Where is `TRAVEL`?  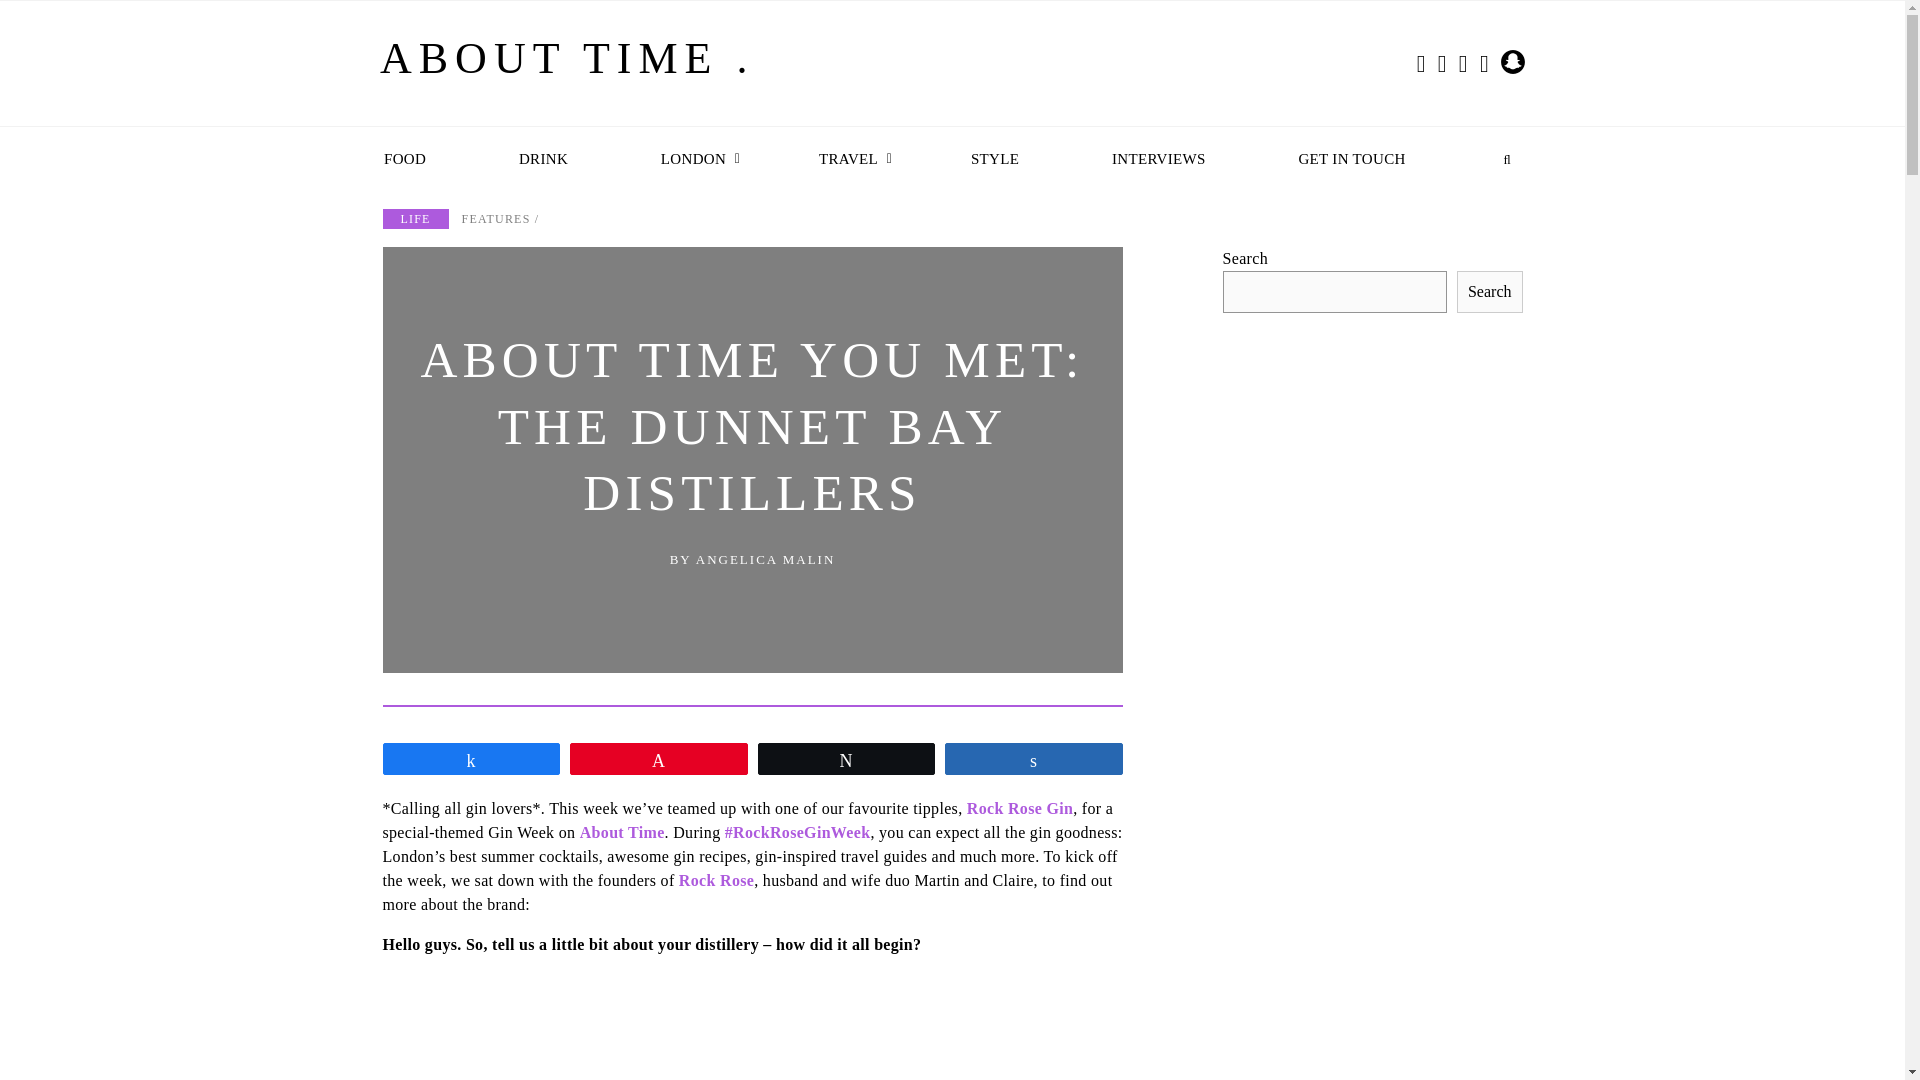
TRAVEL is located at coordinates (850, 159).